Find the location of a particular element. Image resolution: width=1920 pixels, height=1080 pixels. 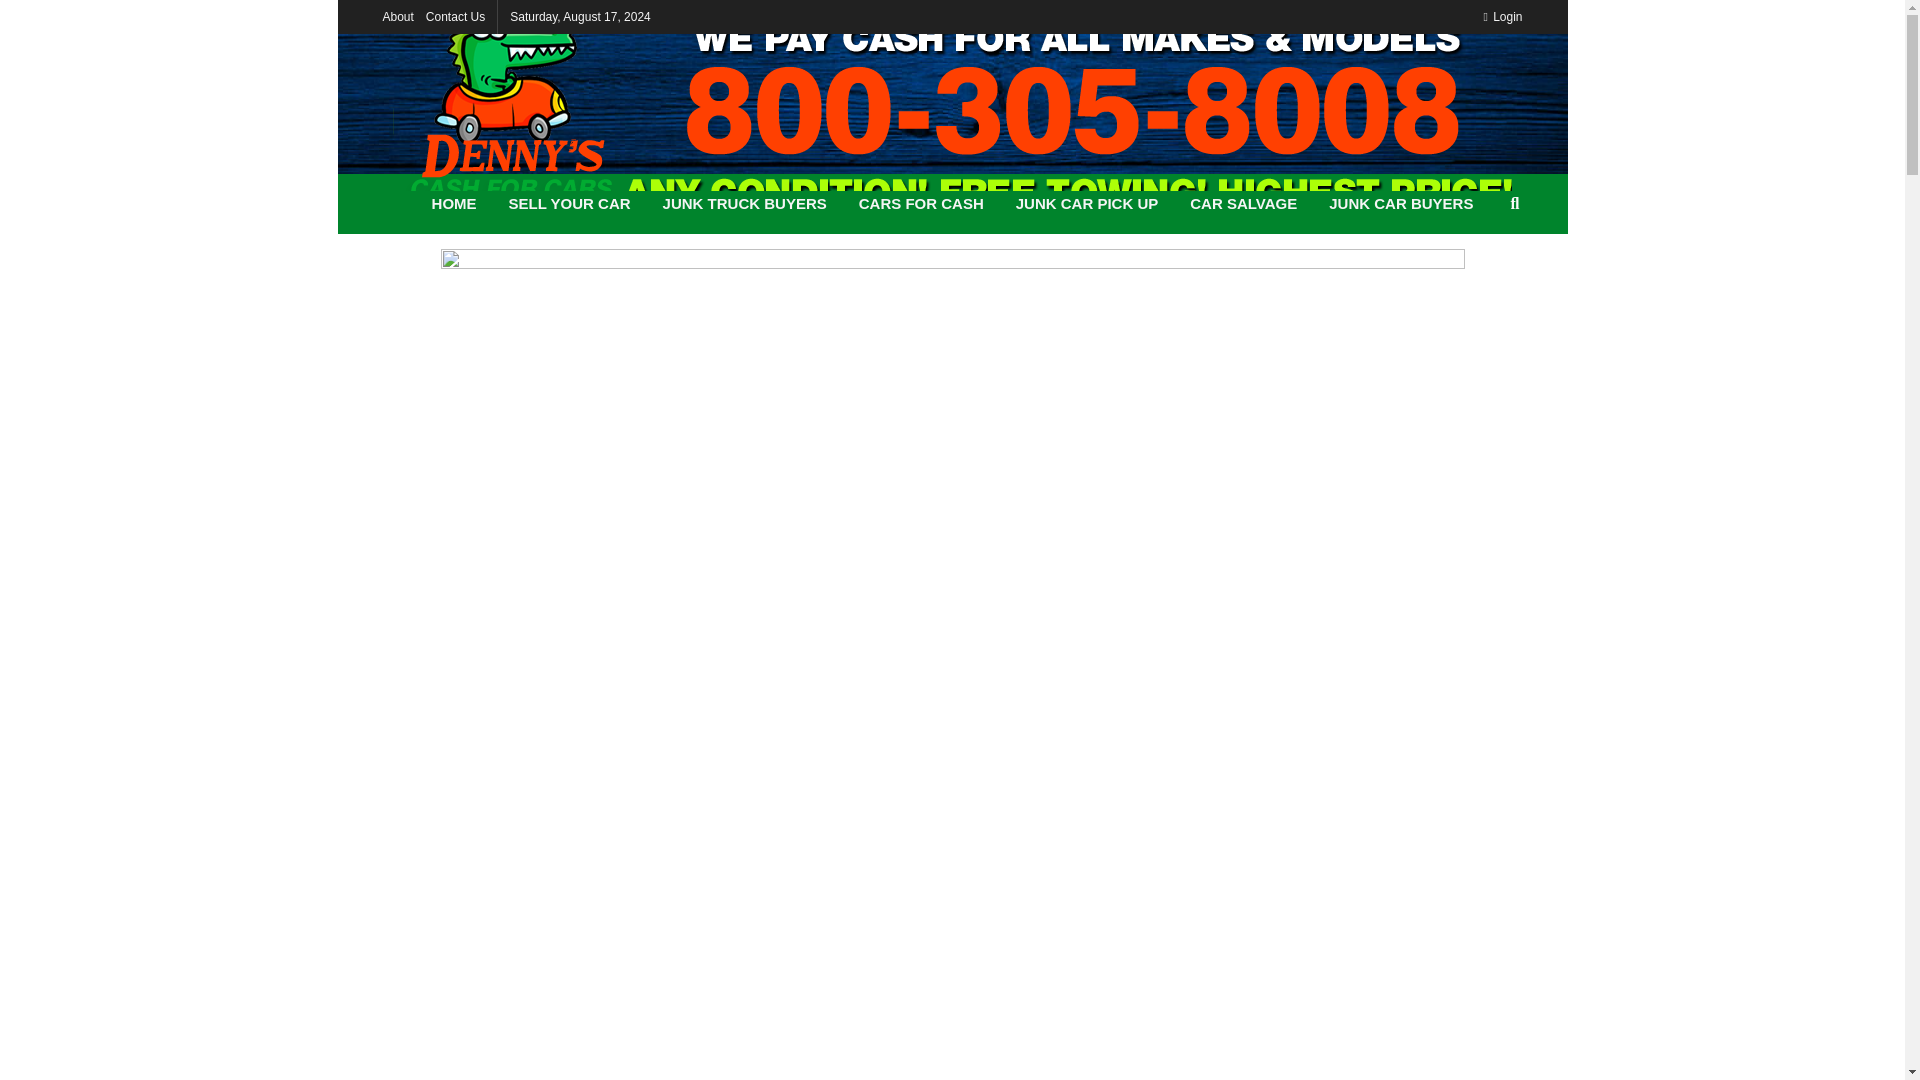

SELL YOUR CAR is located at coordinates (570, 204).